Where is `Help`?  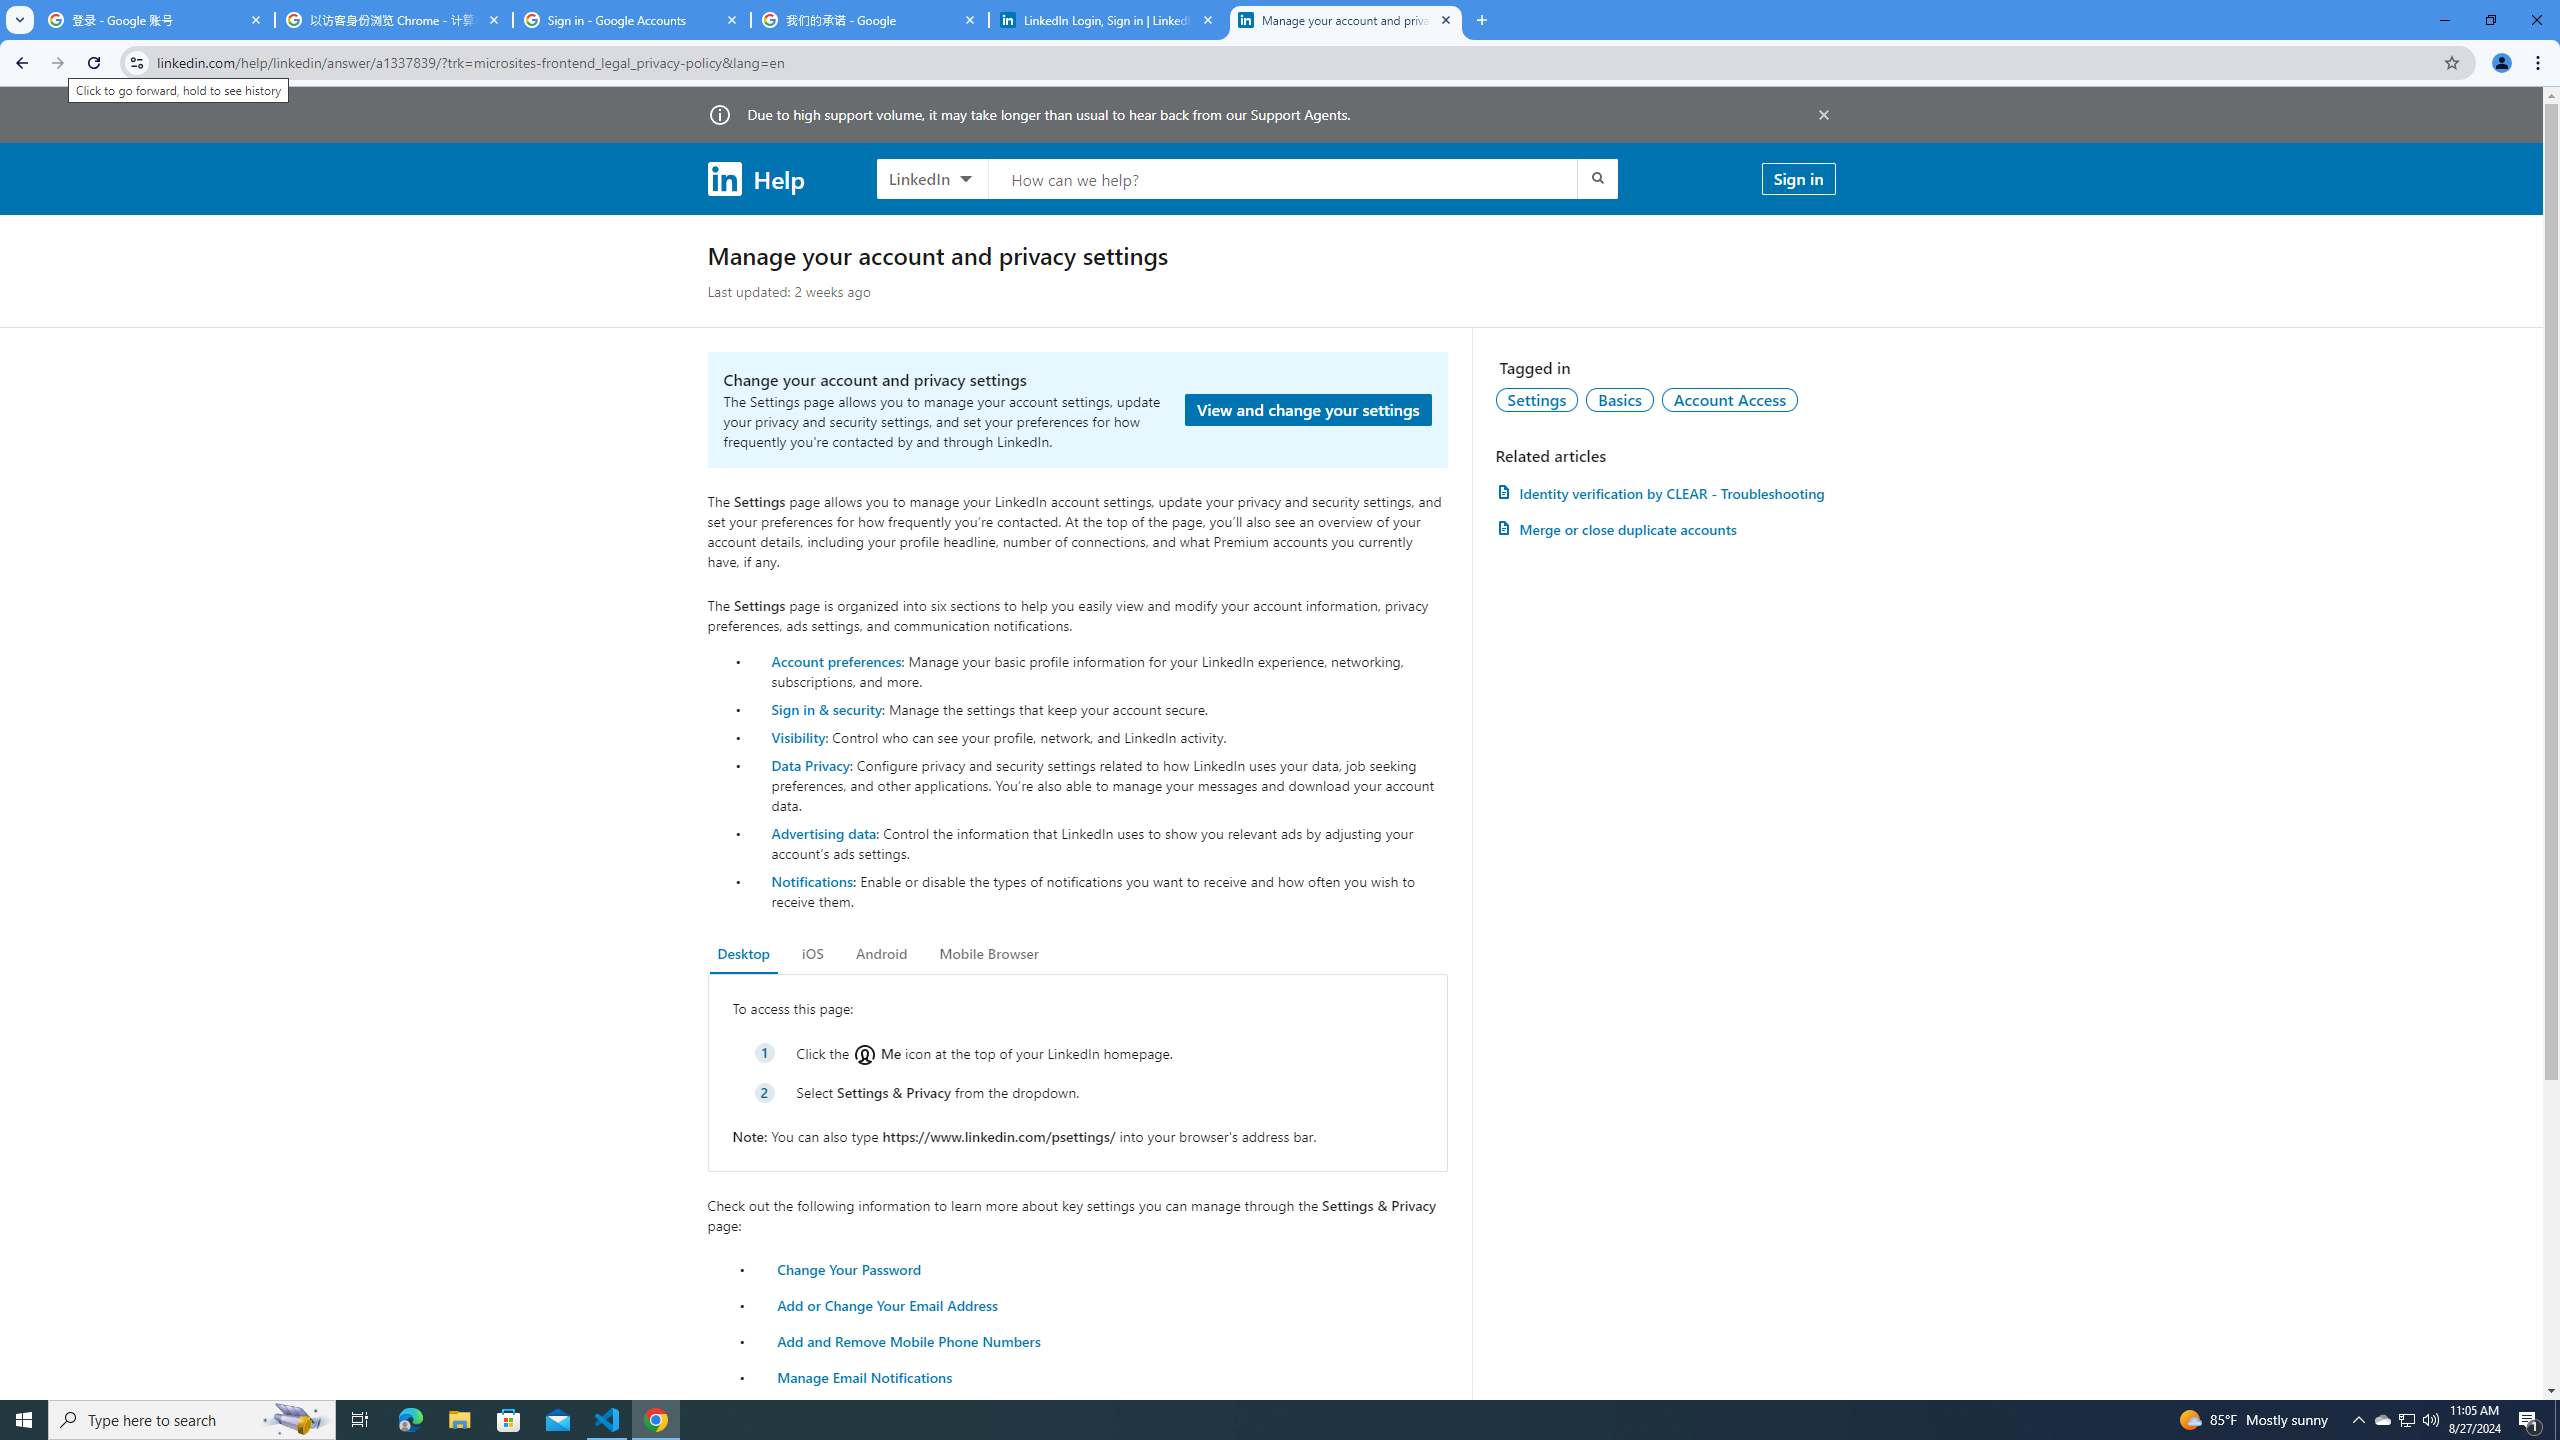
Help is located at coordinates (754, 178).